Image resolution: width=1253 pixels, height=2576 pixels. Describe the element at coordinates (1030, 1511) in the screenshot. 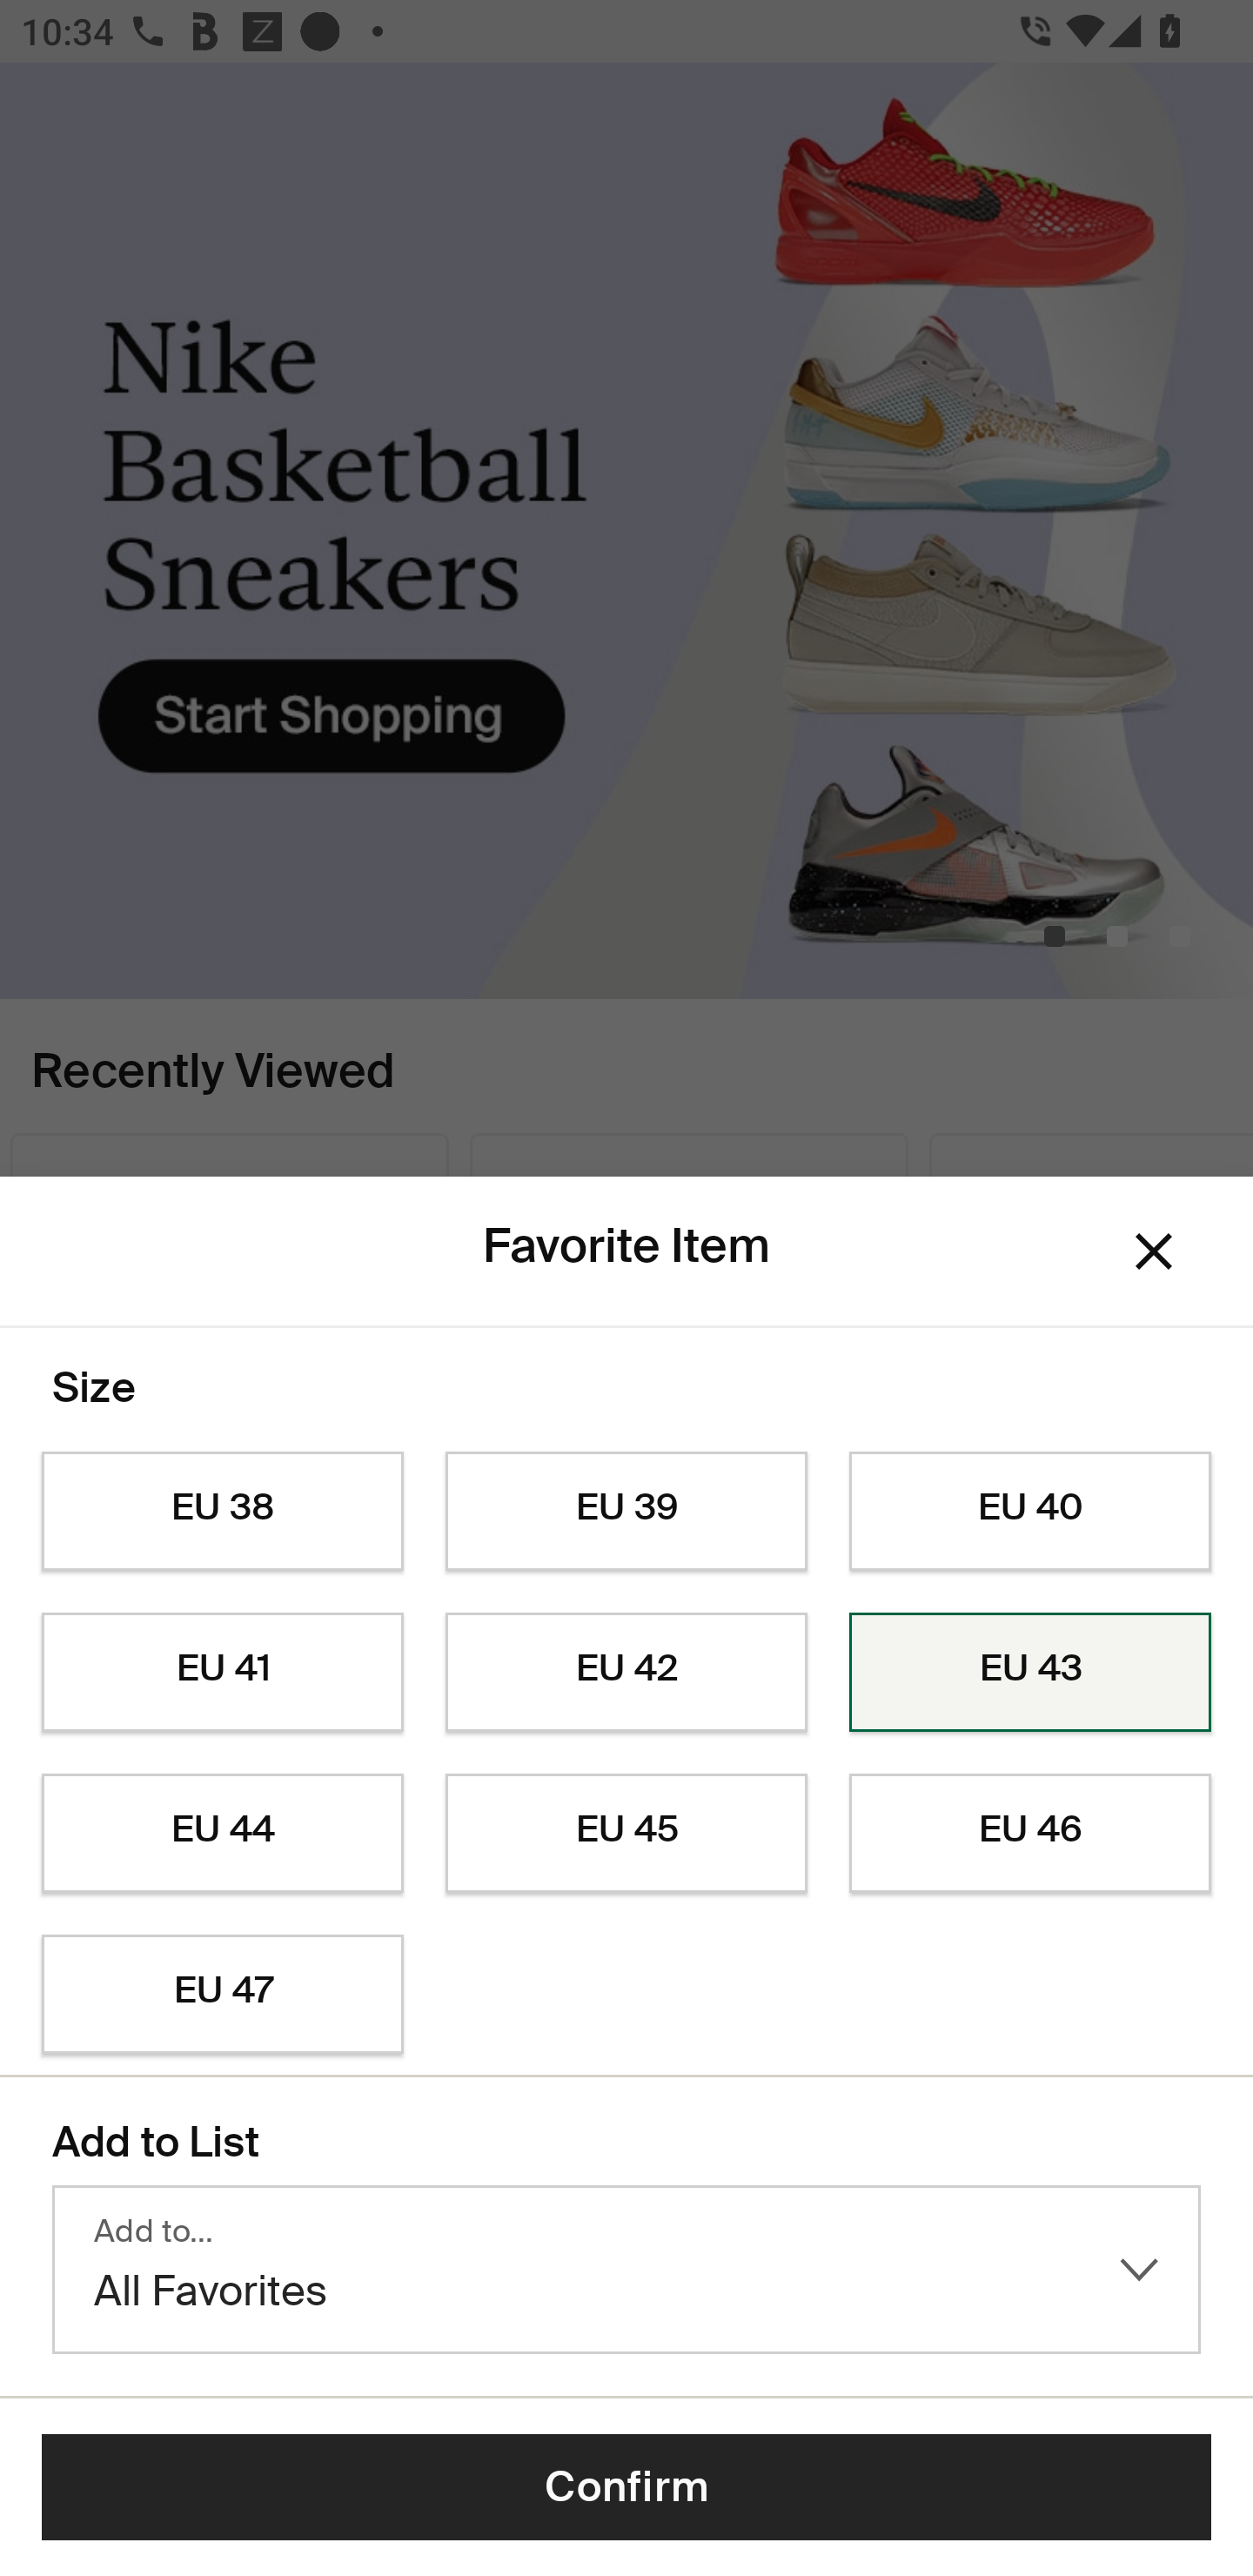

I see `EU 40` at that location.